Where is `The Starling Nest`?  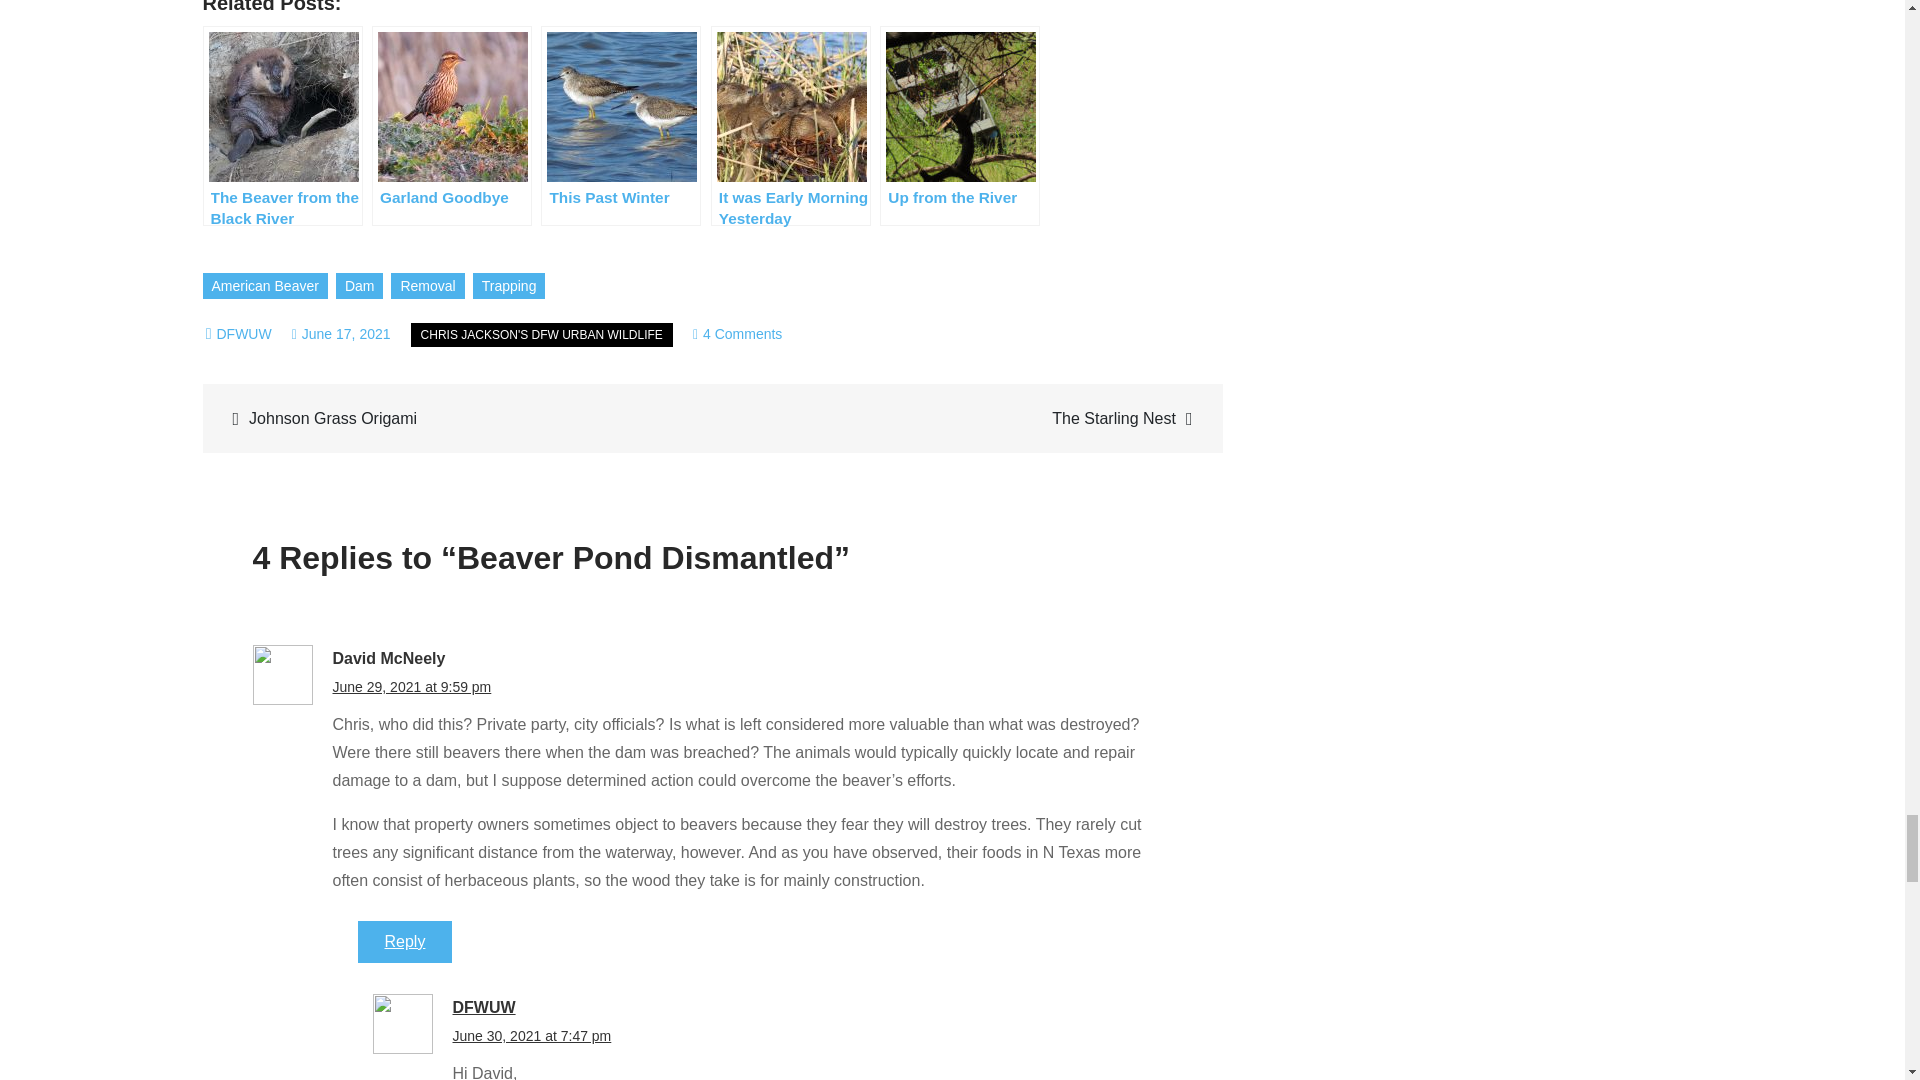 The Starling Nest is located at coordinates (964, 418).